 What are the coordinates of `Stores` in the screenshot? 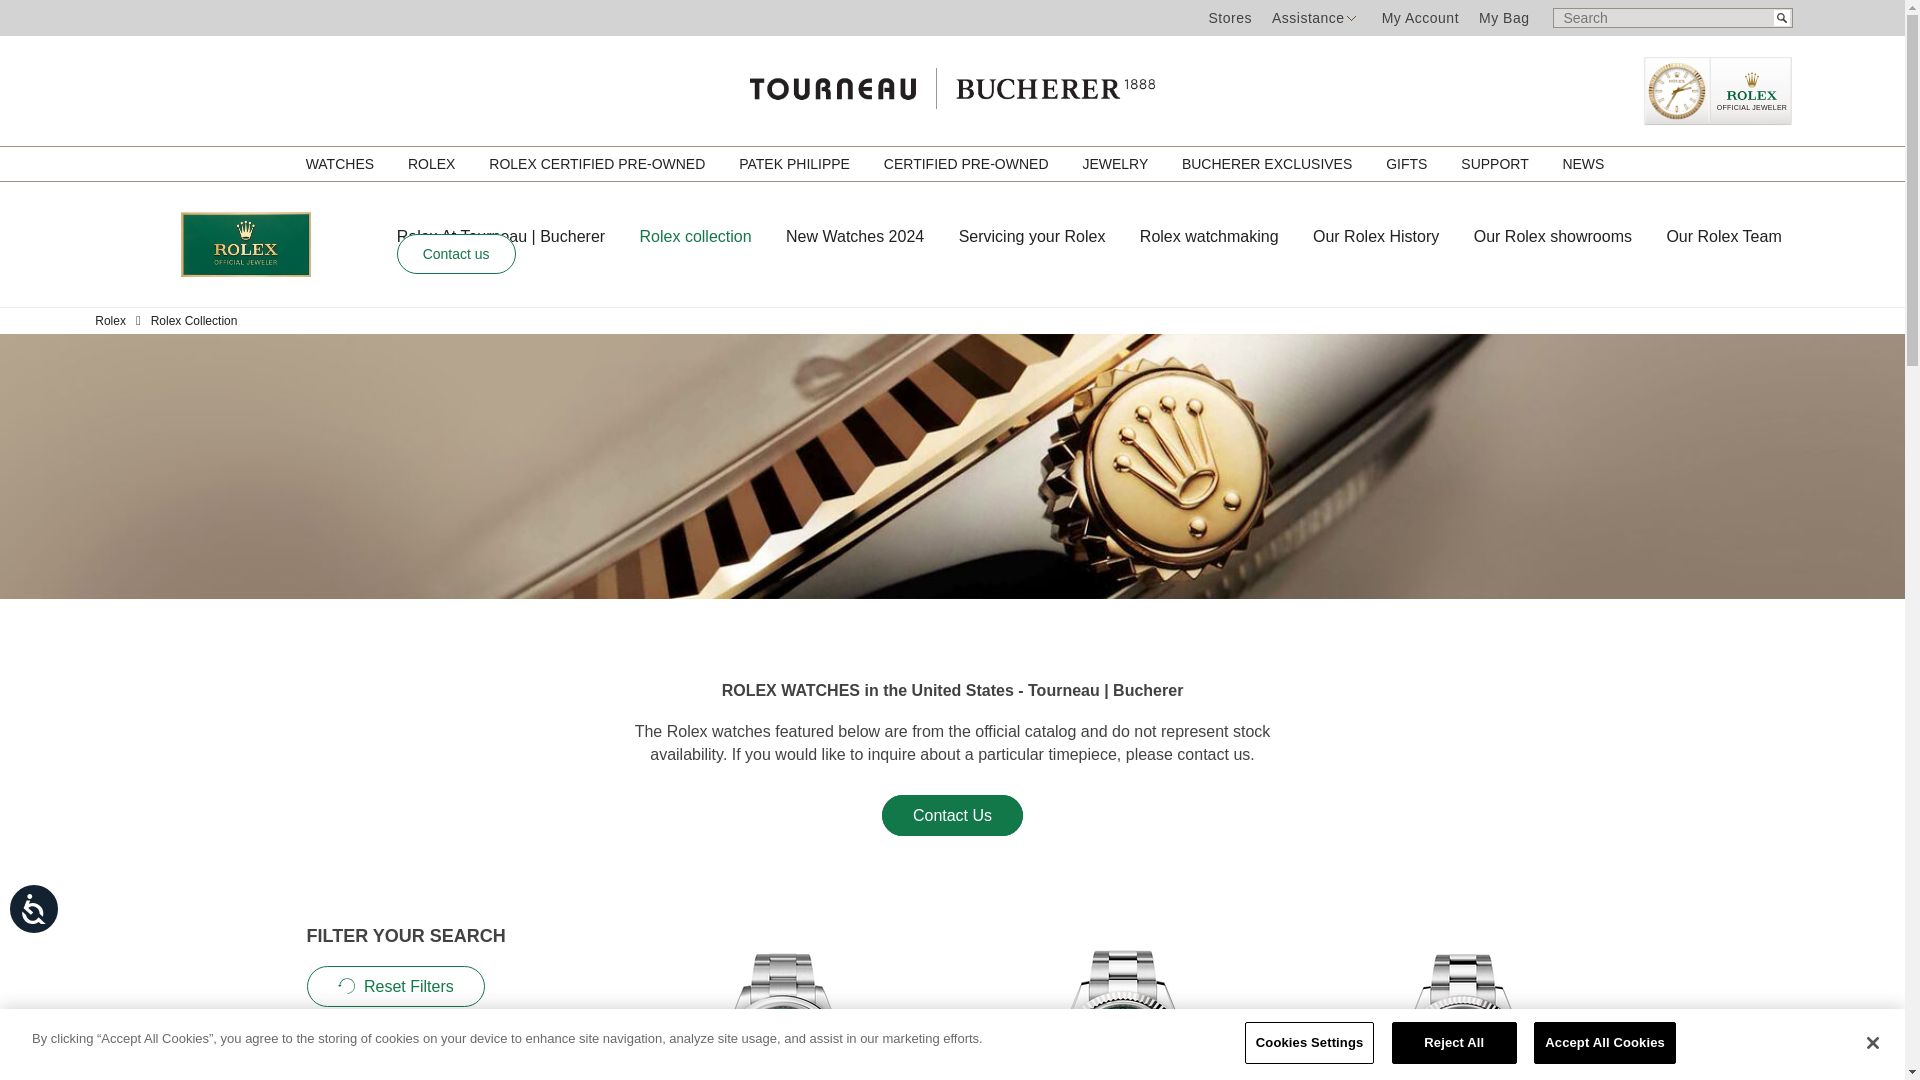 It's located at (1229, 17).